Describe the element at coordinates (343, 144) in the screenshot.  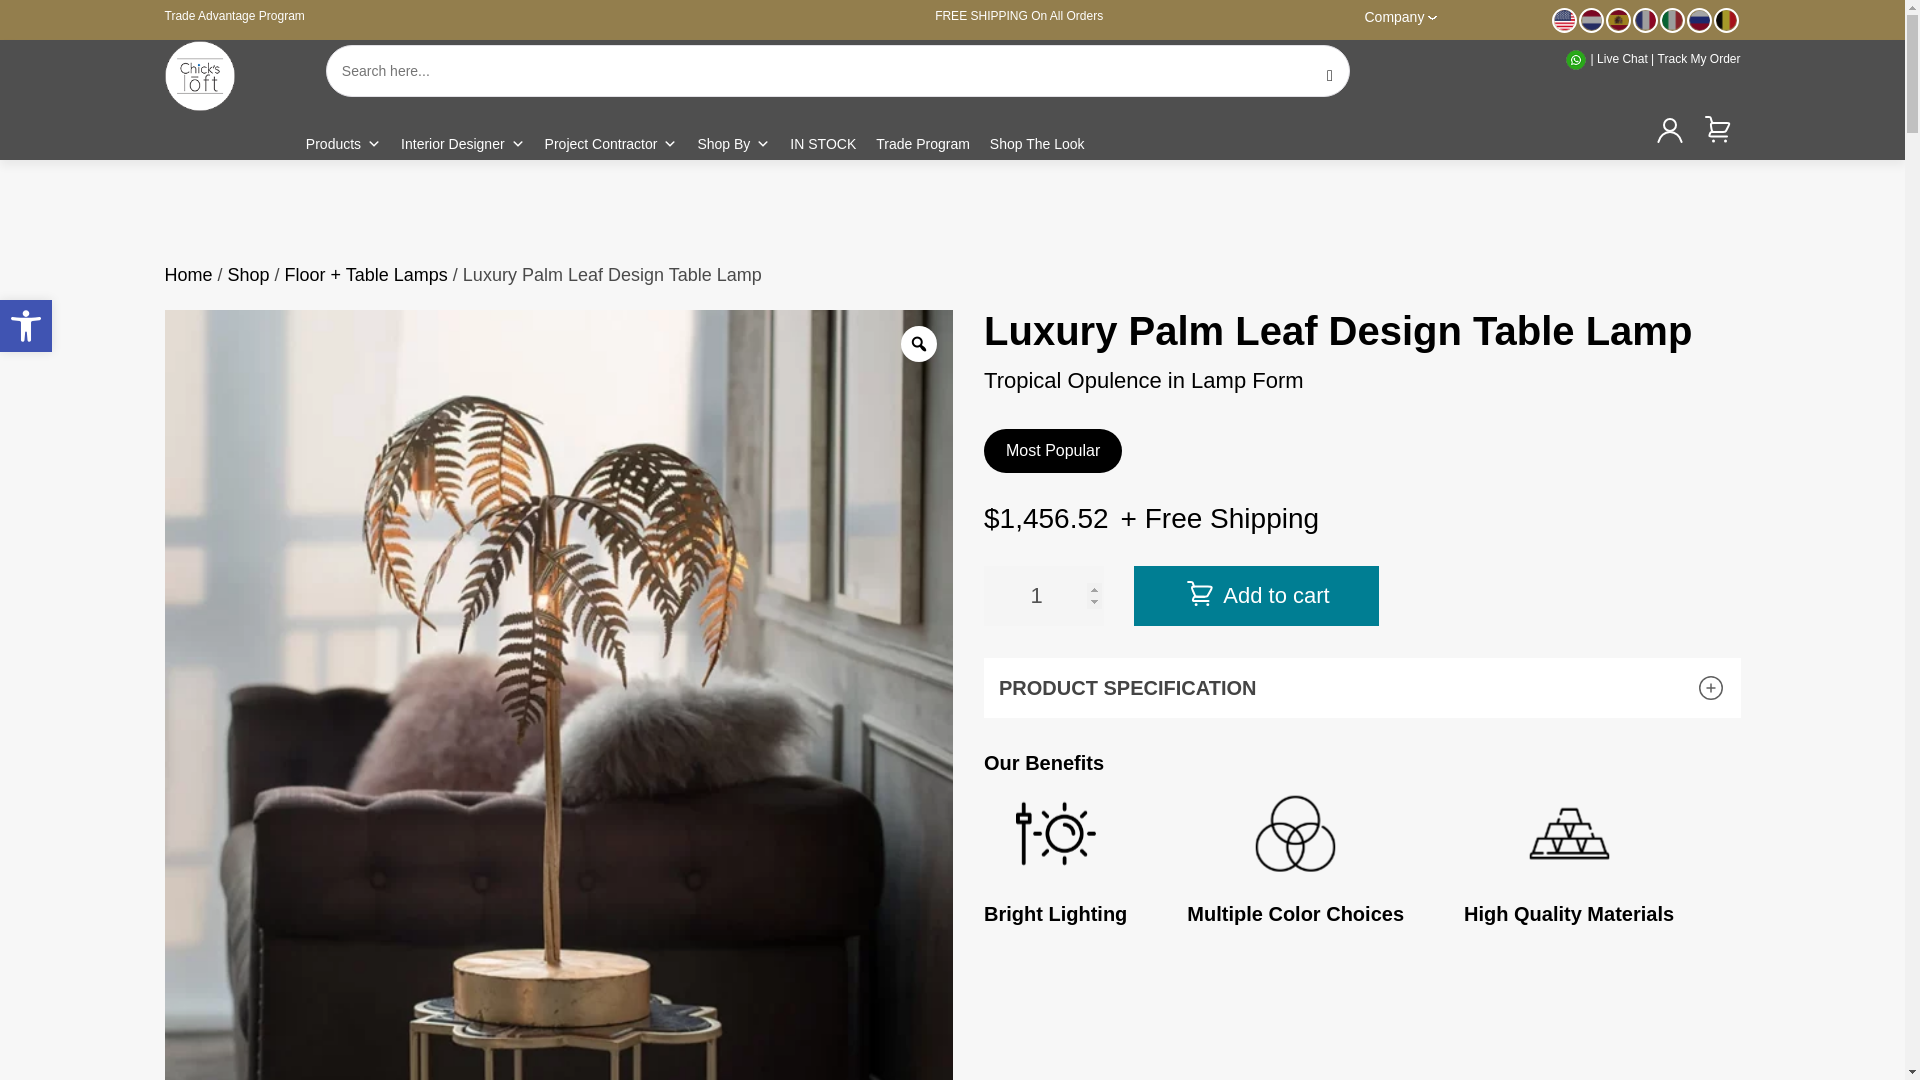
I see `Accessibility Tools` at that location.